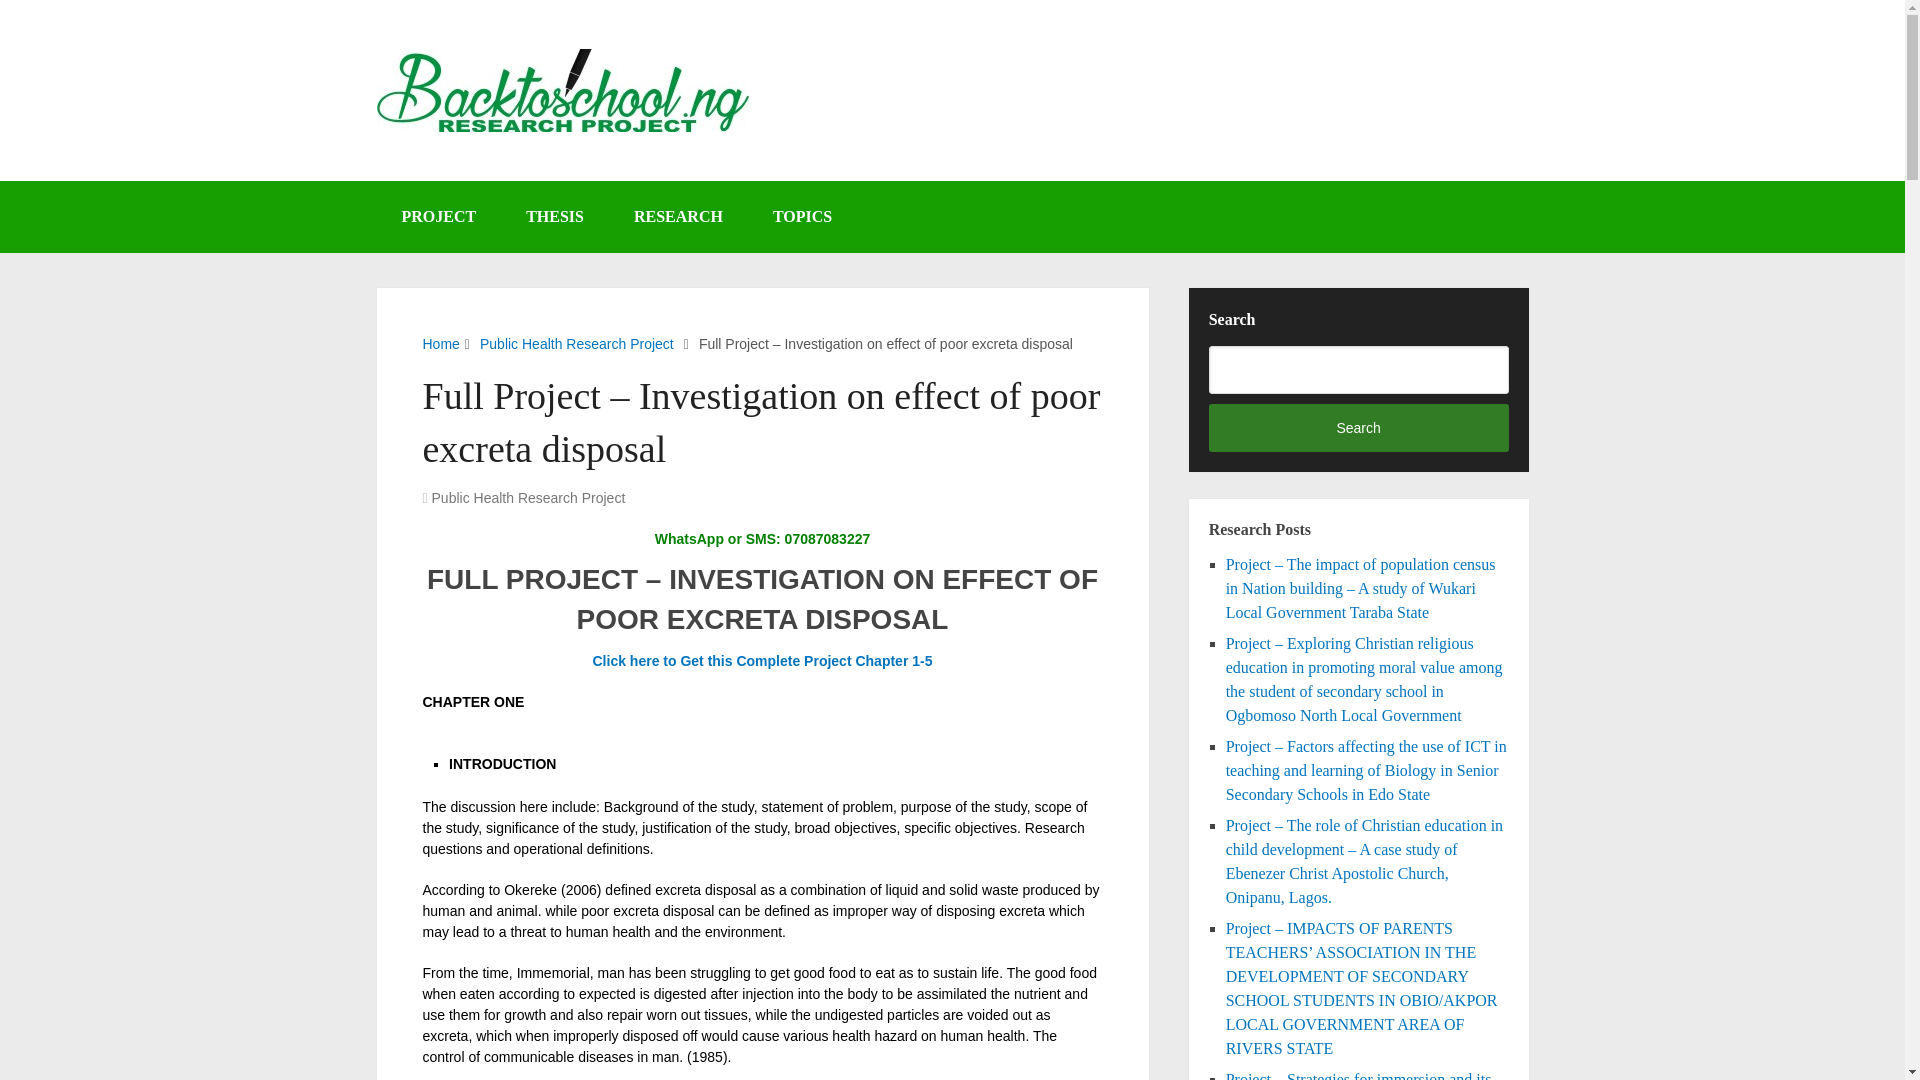 Image resolution: width=1920 pixels, height=1080 pixels. I want to click on TOPICS, so click(802, 216).